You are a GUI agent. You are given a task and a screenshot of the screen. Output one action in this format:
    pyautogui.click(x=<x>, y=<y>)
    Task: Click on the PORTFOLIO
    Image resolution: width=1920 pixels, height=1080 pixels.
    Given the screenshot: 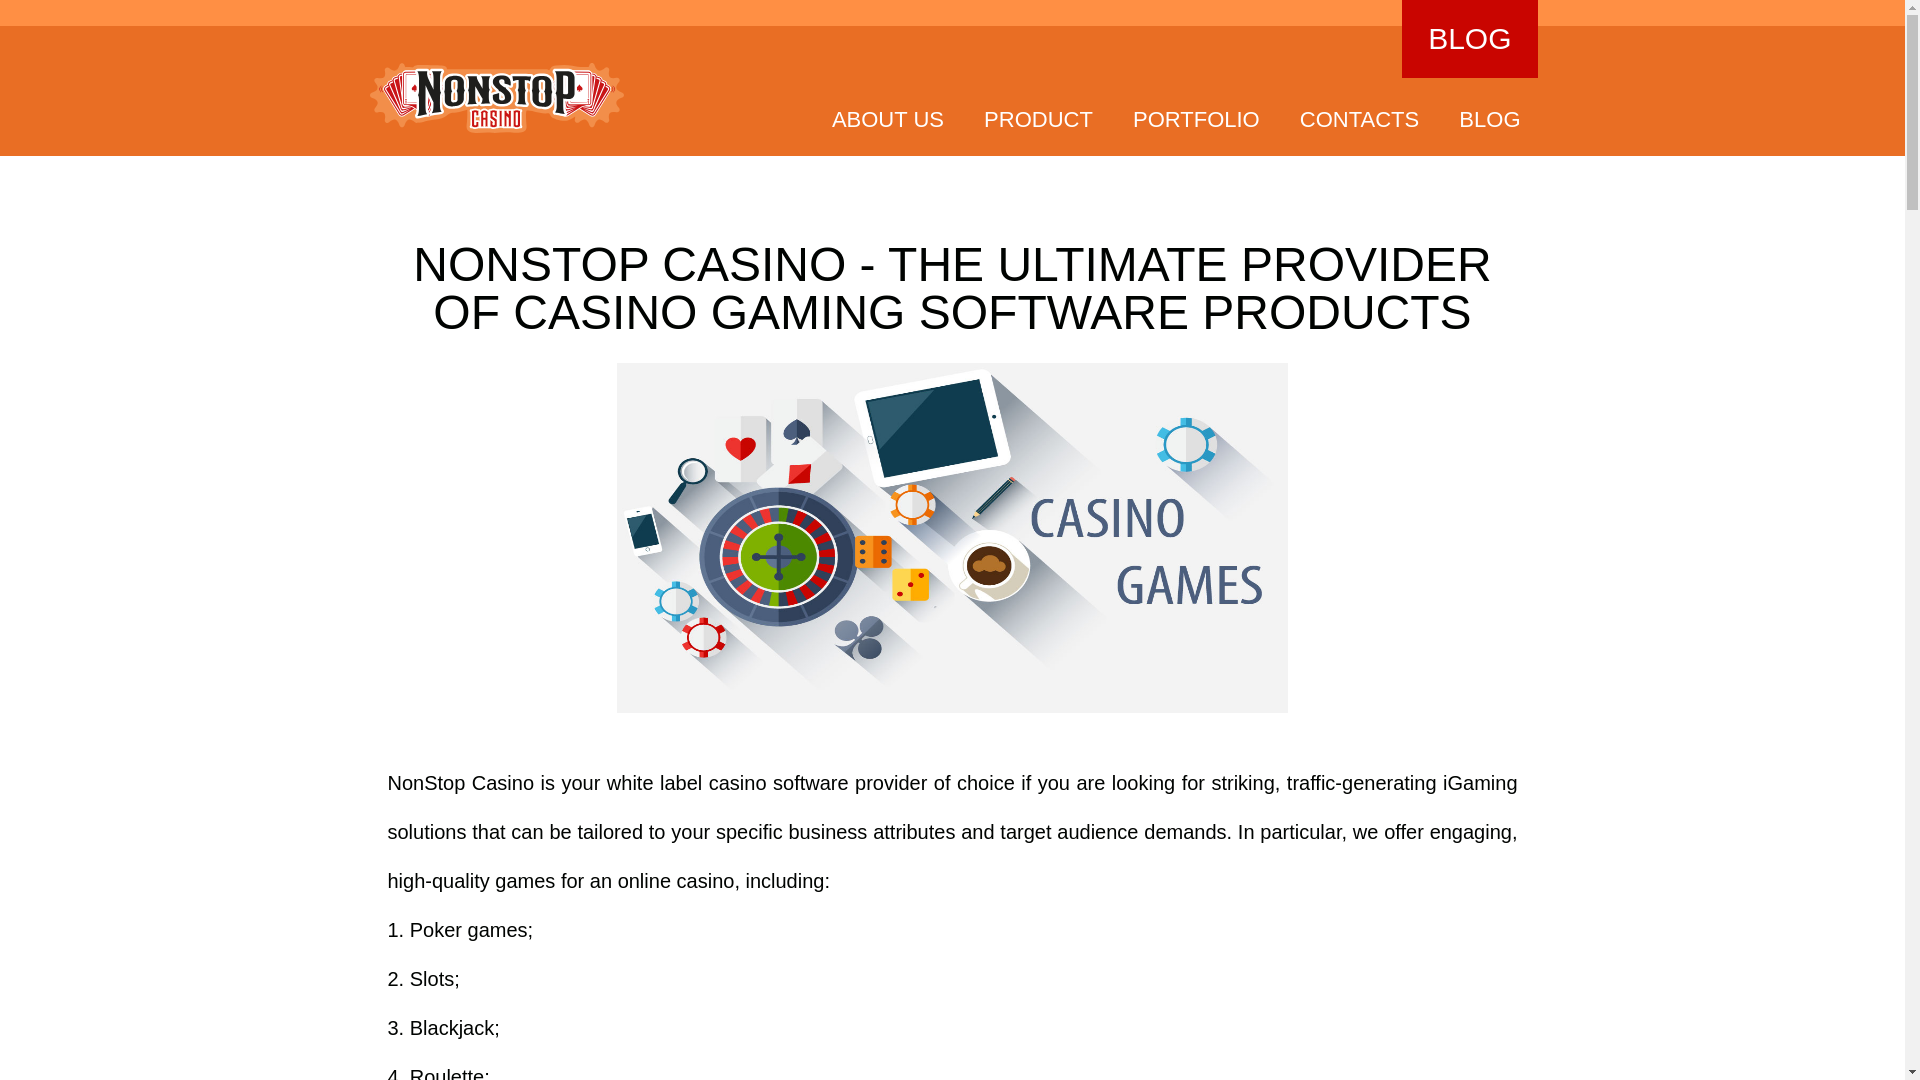 What is the action you would take?
    pyautogui.click(x=1196, y=118)
    